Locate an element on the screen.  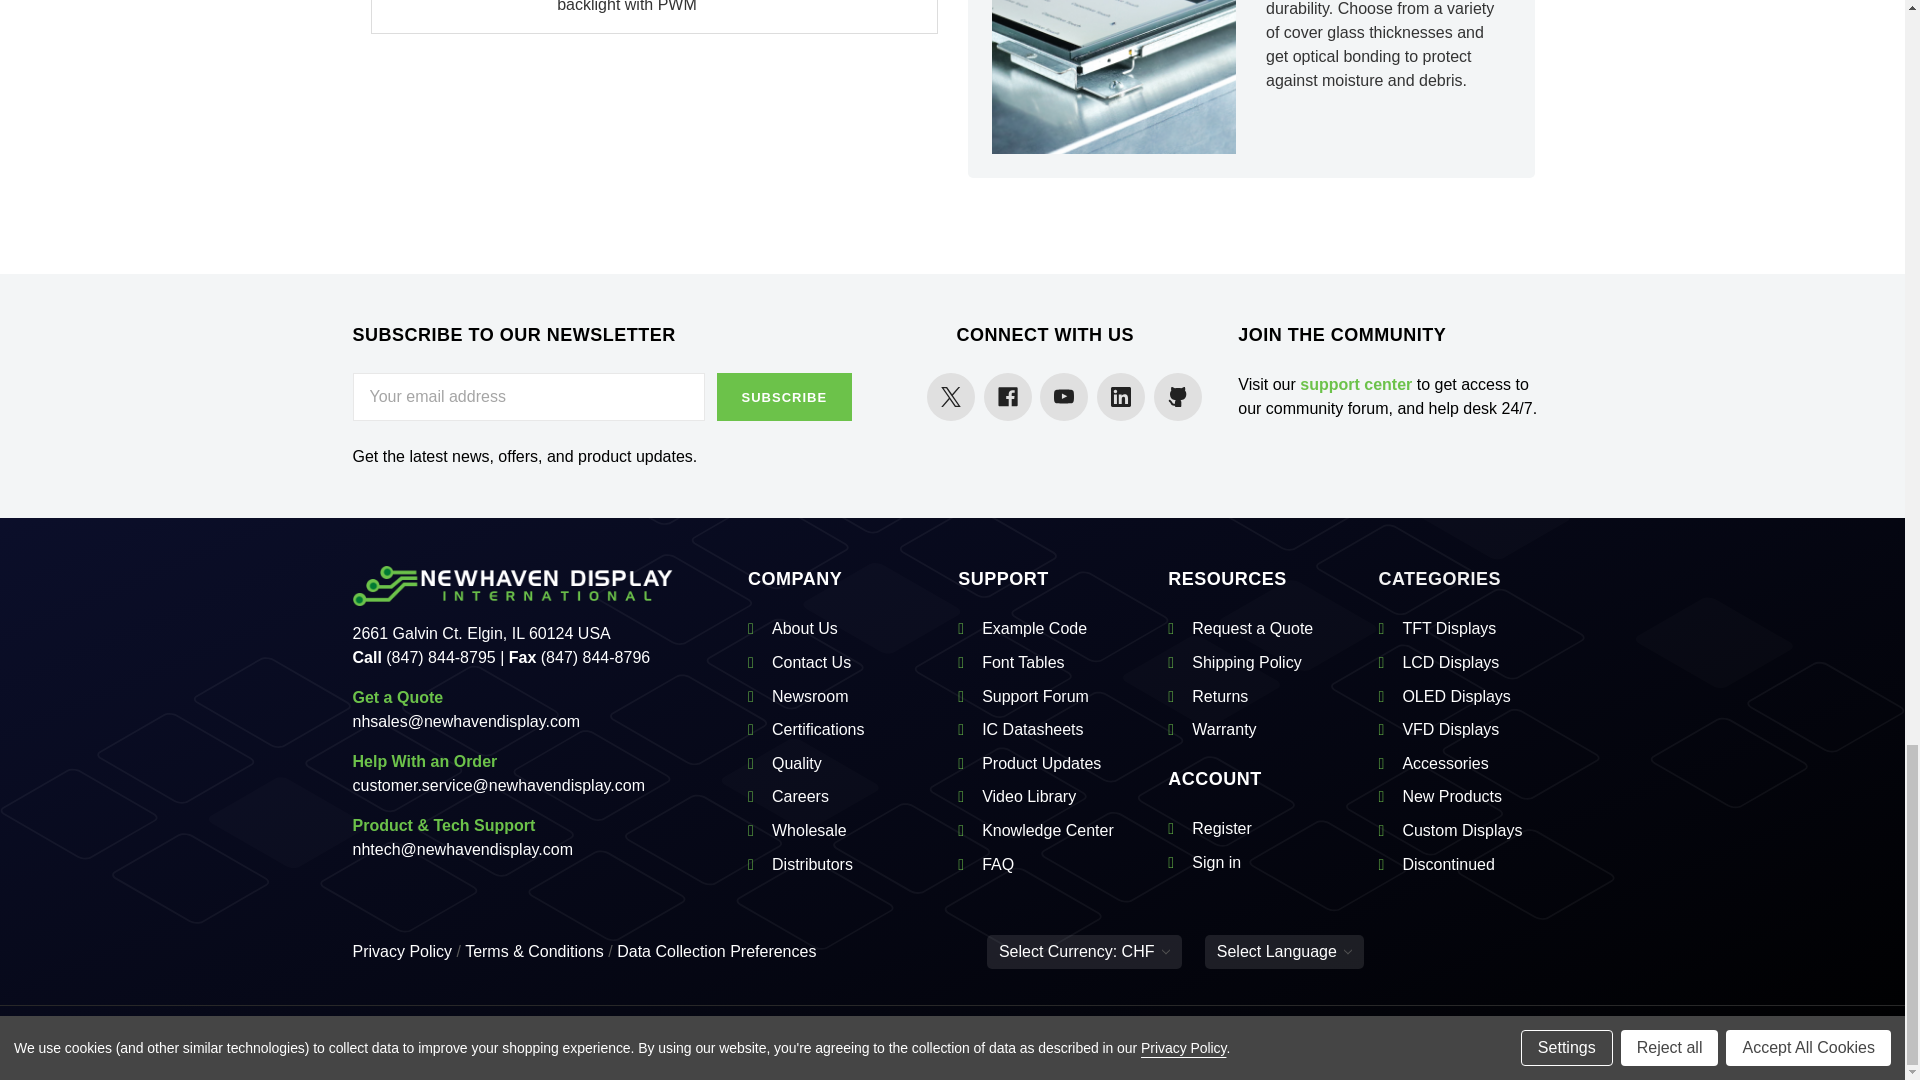
Subscribe is located at coordinates (784, 396).